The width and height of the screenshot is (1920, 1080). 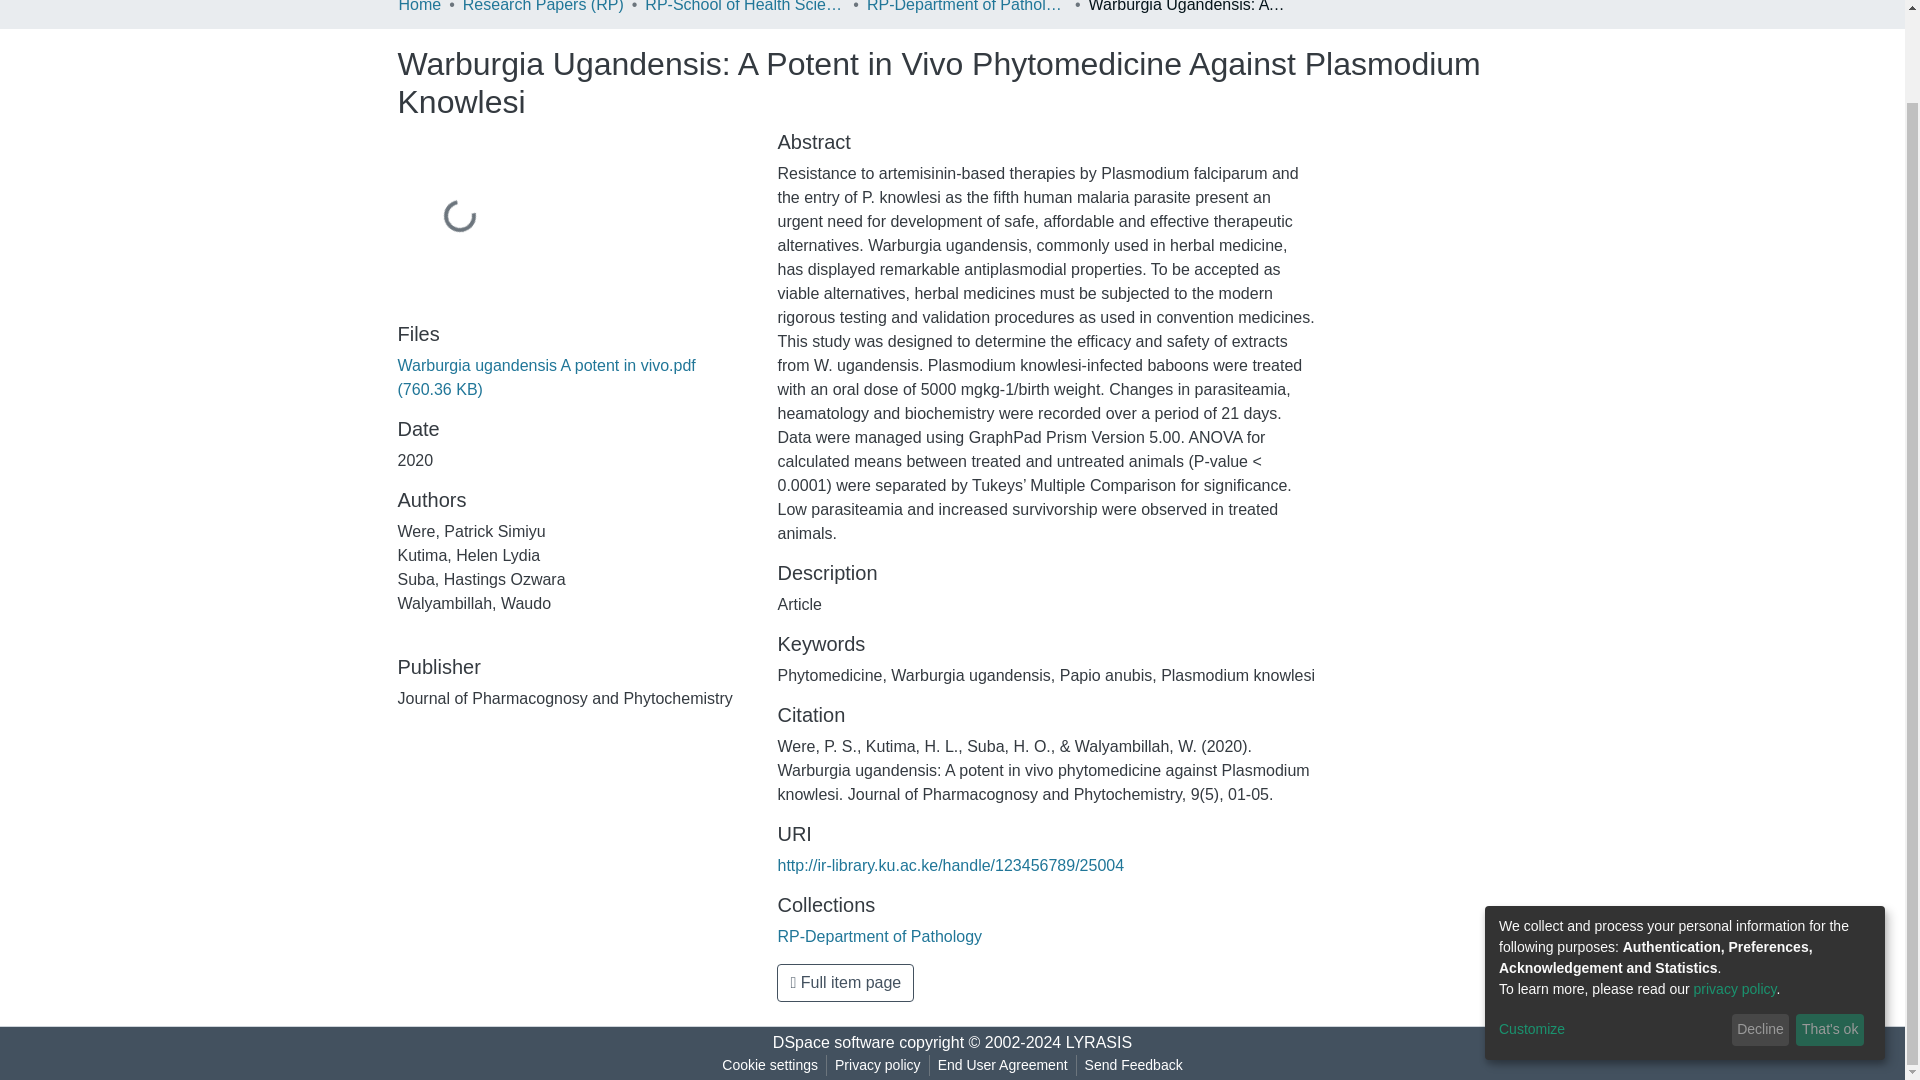 I want to click on Decline, so click(x=1760, y=930).